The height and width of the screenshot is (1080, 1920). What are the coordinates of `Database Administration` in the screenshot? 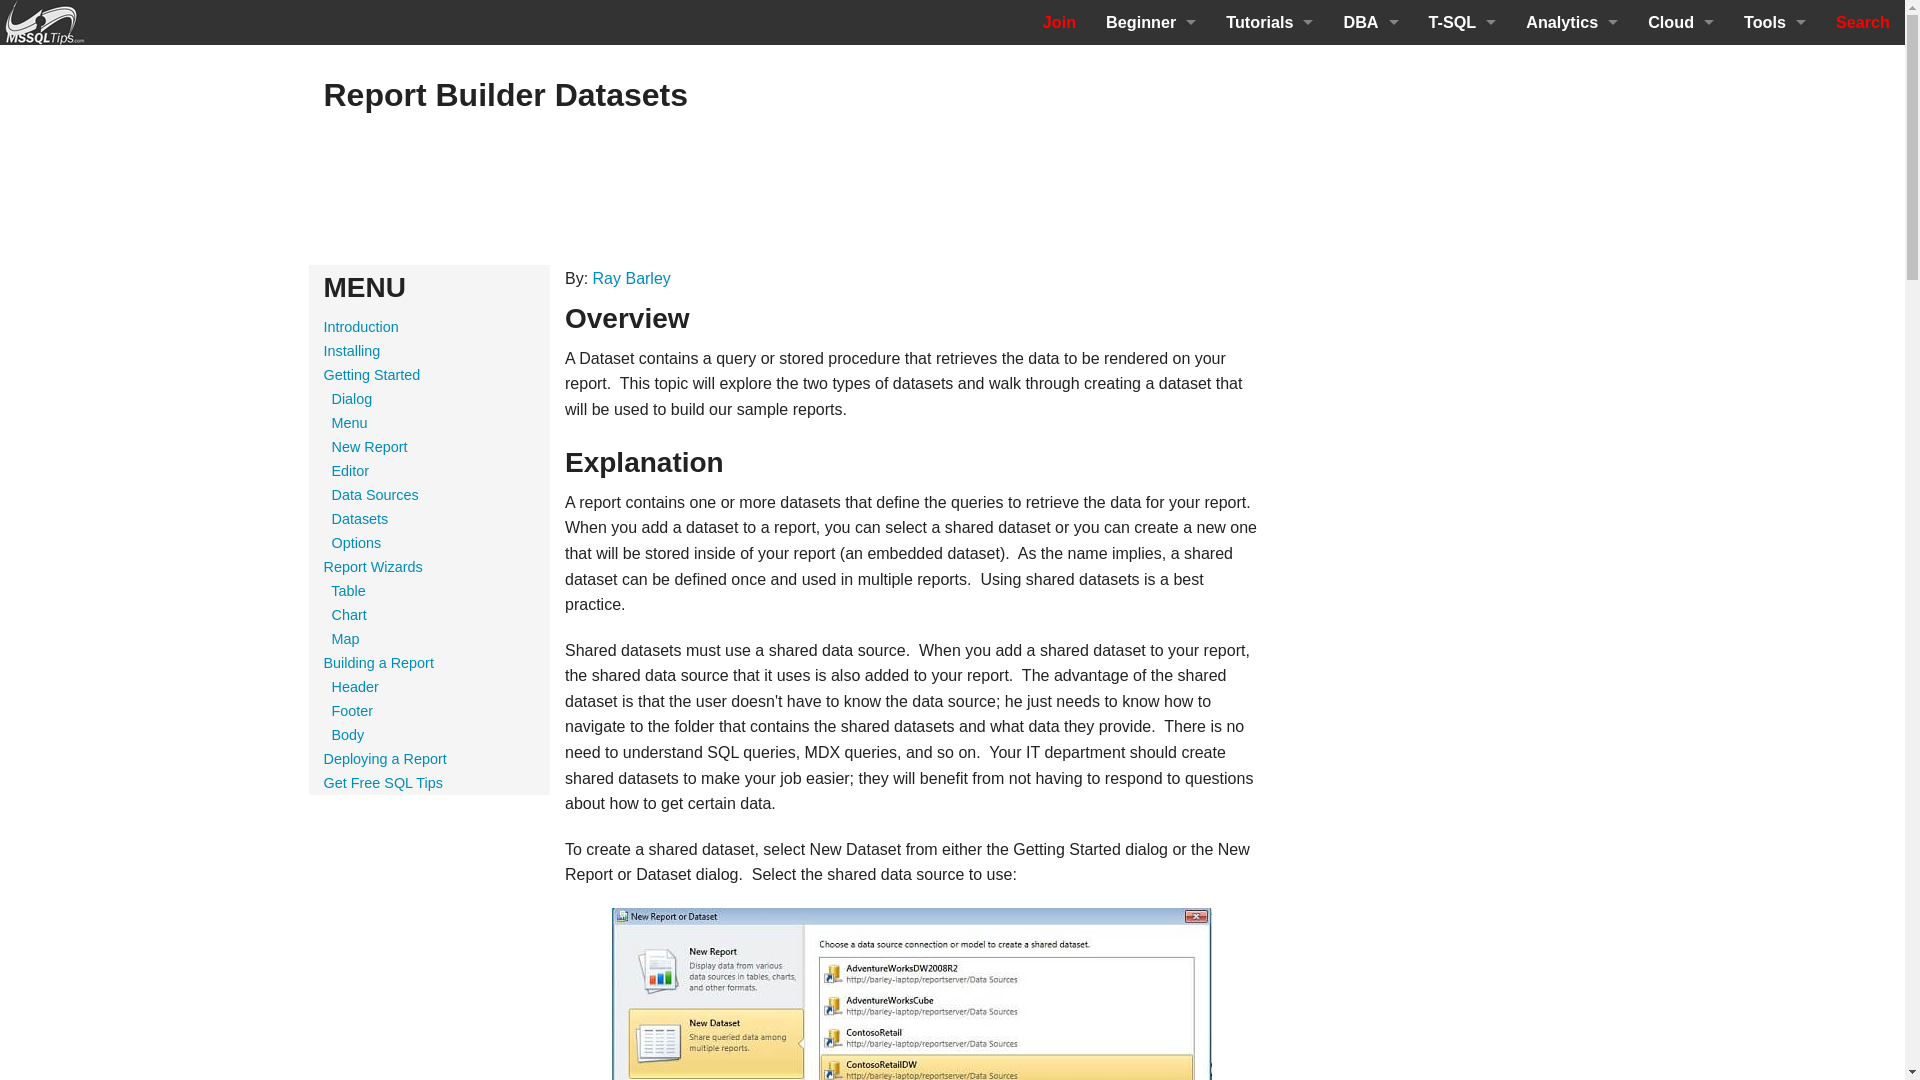 It's located at (1370, 67).